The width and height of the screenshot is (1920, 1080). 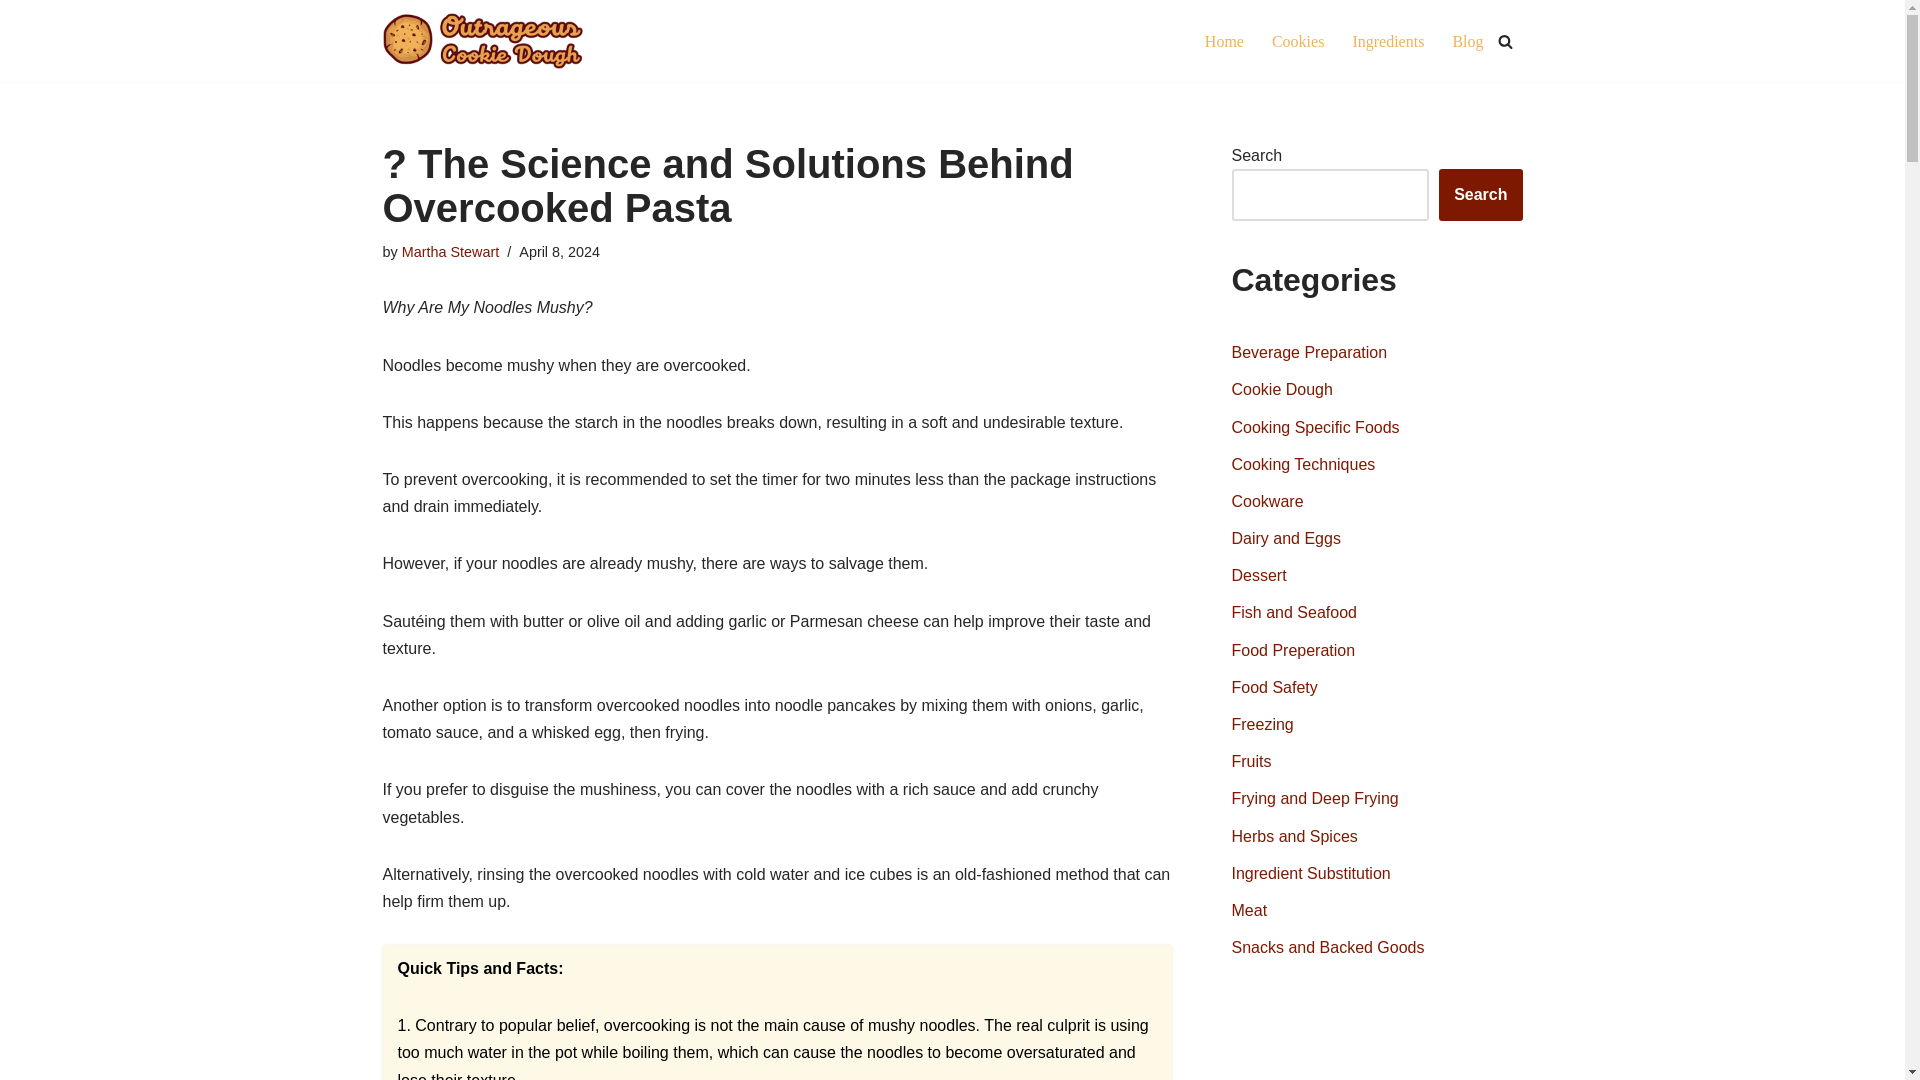 What do you see at coordinates (1466, 42) in the screenshot?
I see `Blog` at bounding box center [1466, 42].